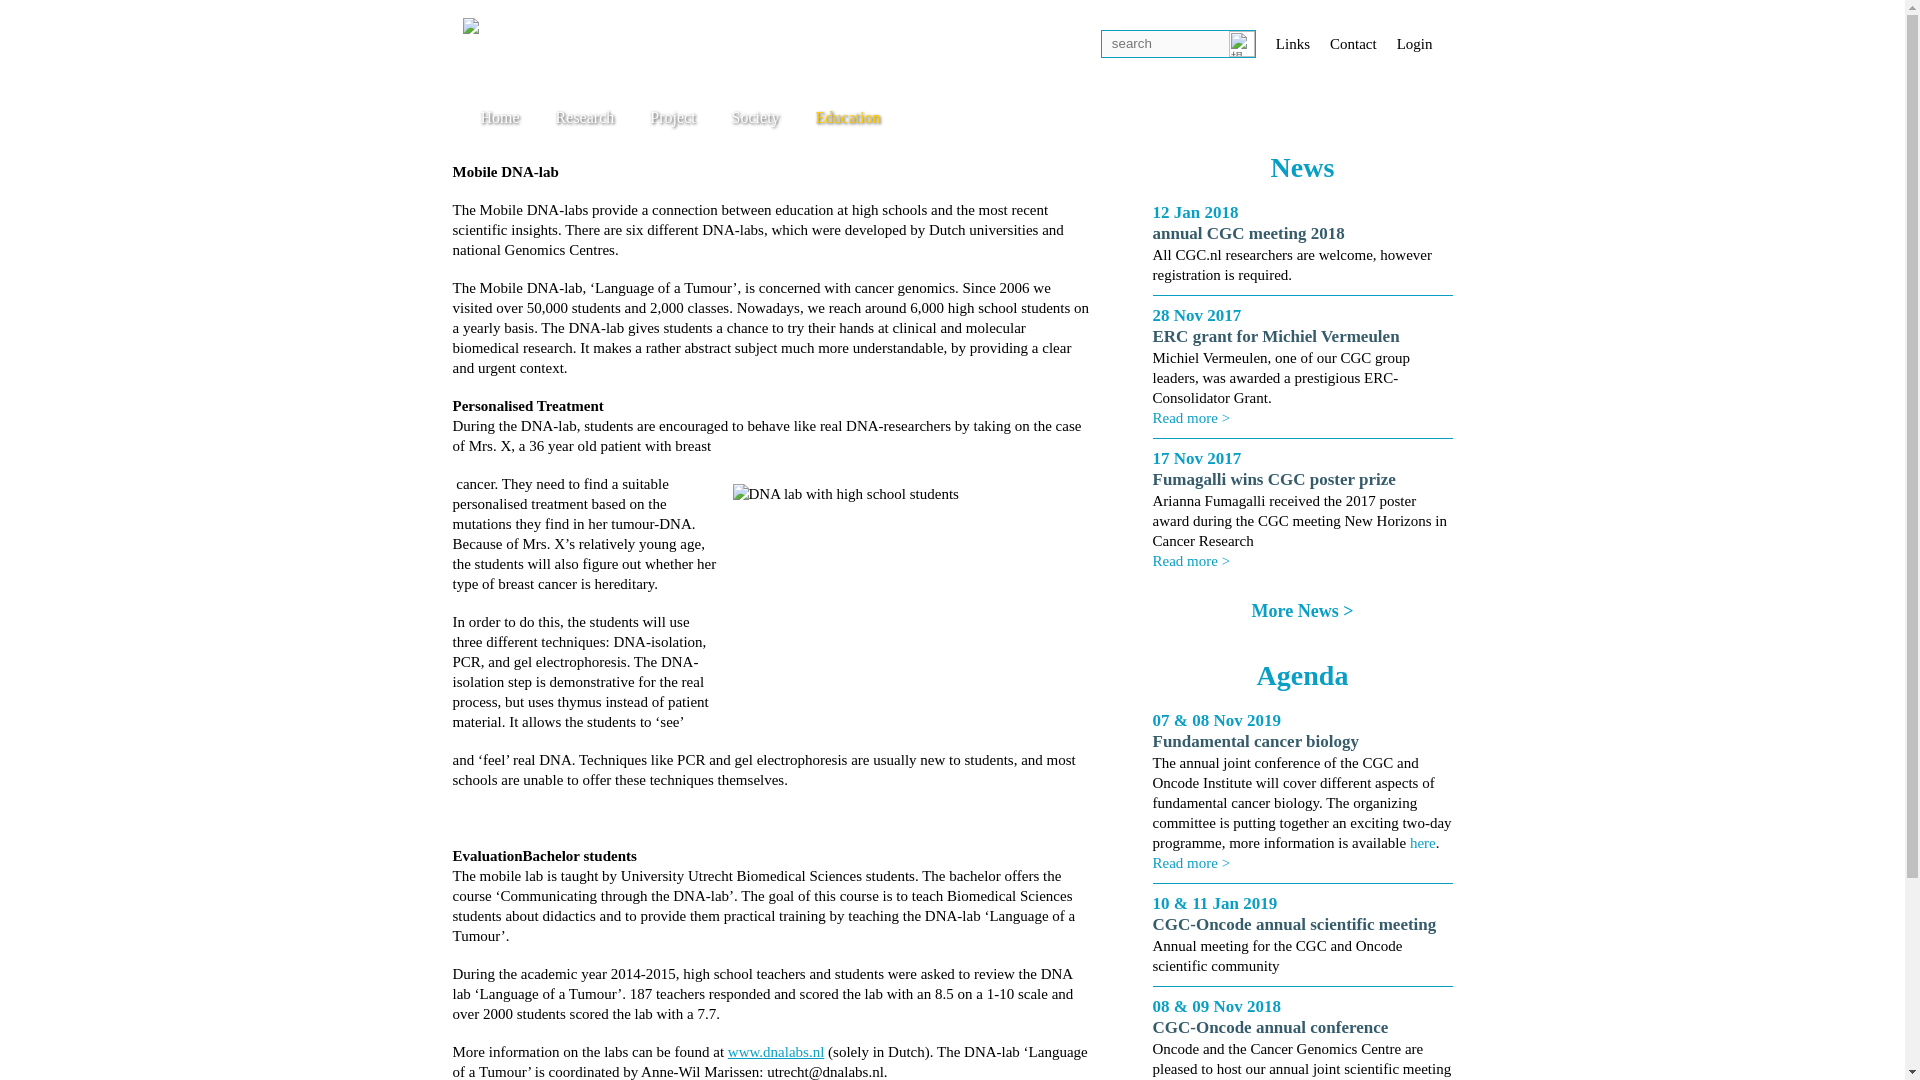  What do you see at coordinates (848, 117) in the screenshot?
I see `Education` at bounding box center [848, 117].